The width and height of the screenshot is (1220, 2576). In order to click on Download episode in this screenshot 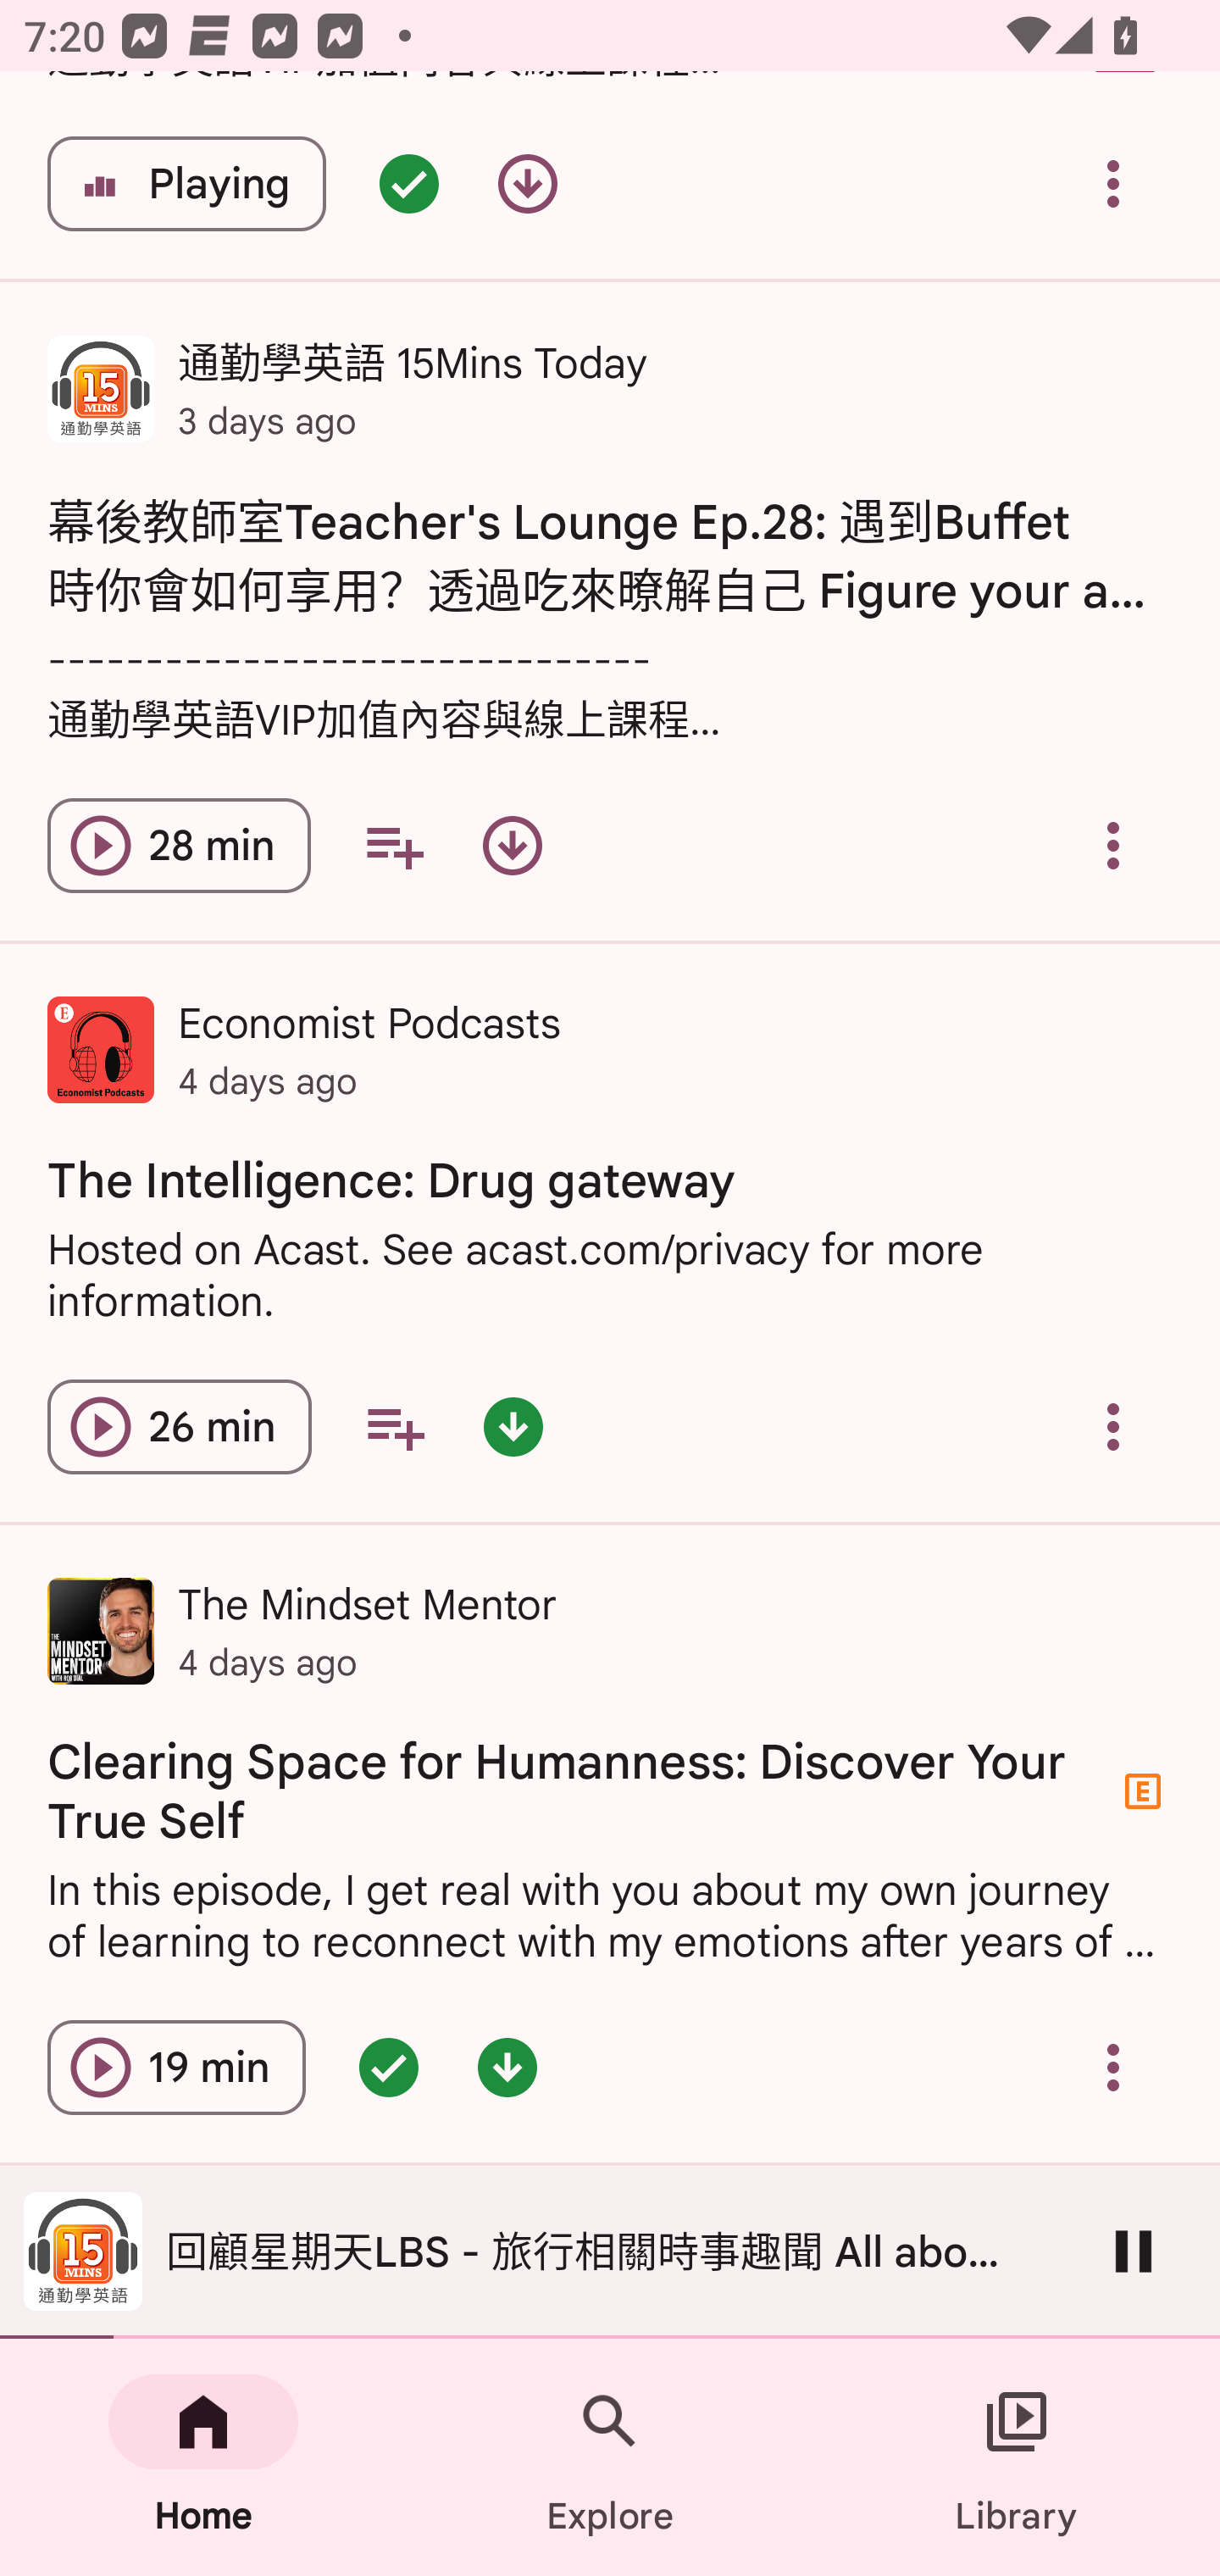, I will do `click(527, 183)`.